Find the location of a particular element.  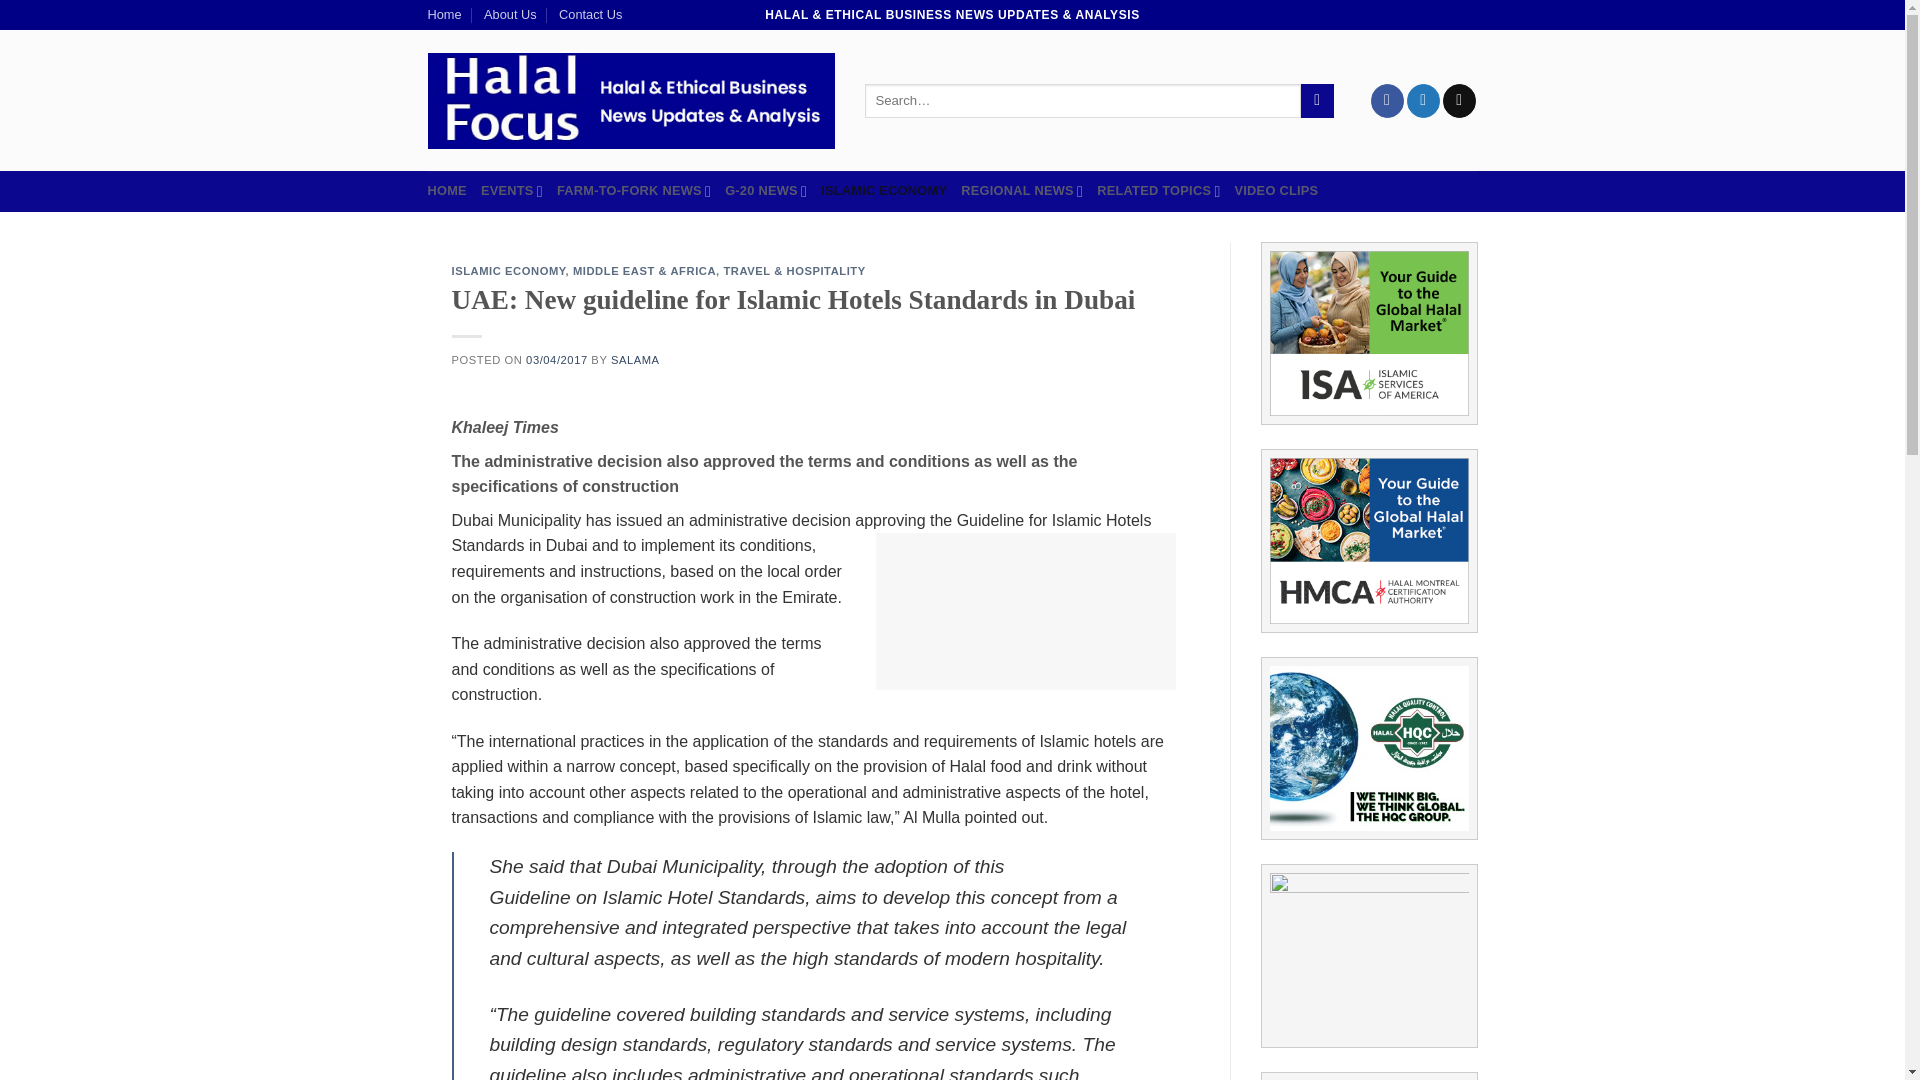

Home is located at coordinates (445, 15).